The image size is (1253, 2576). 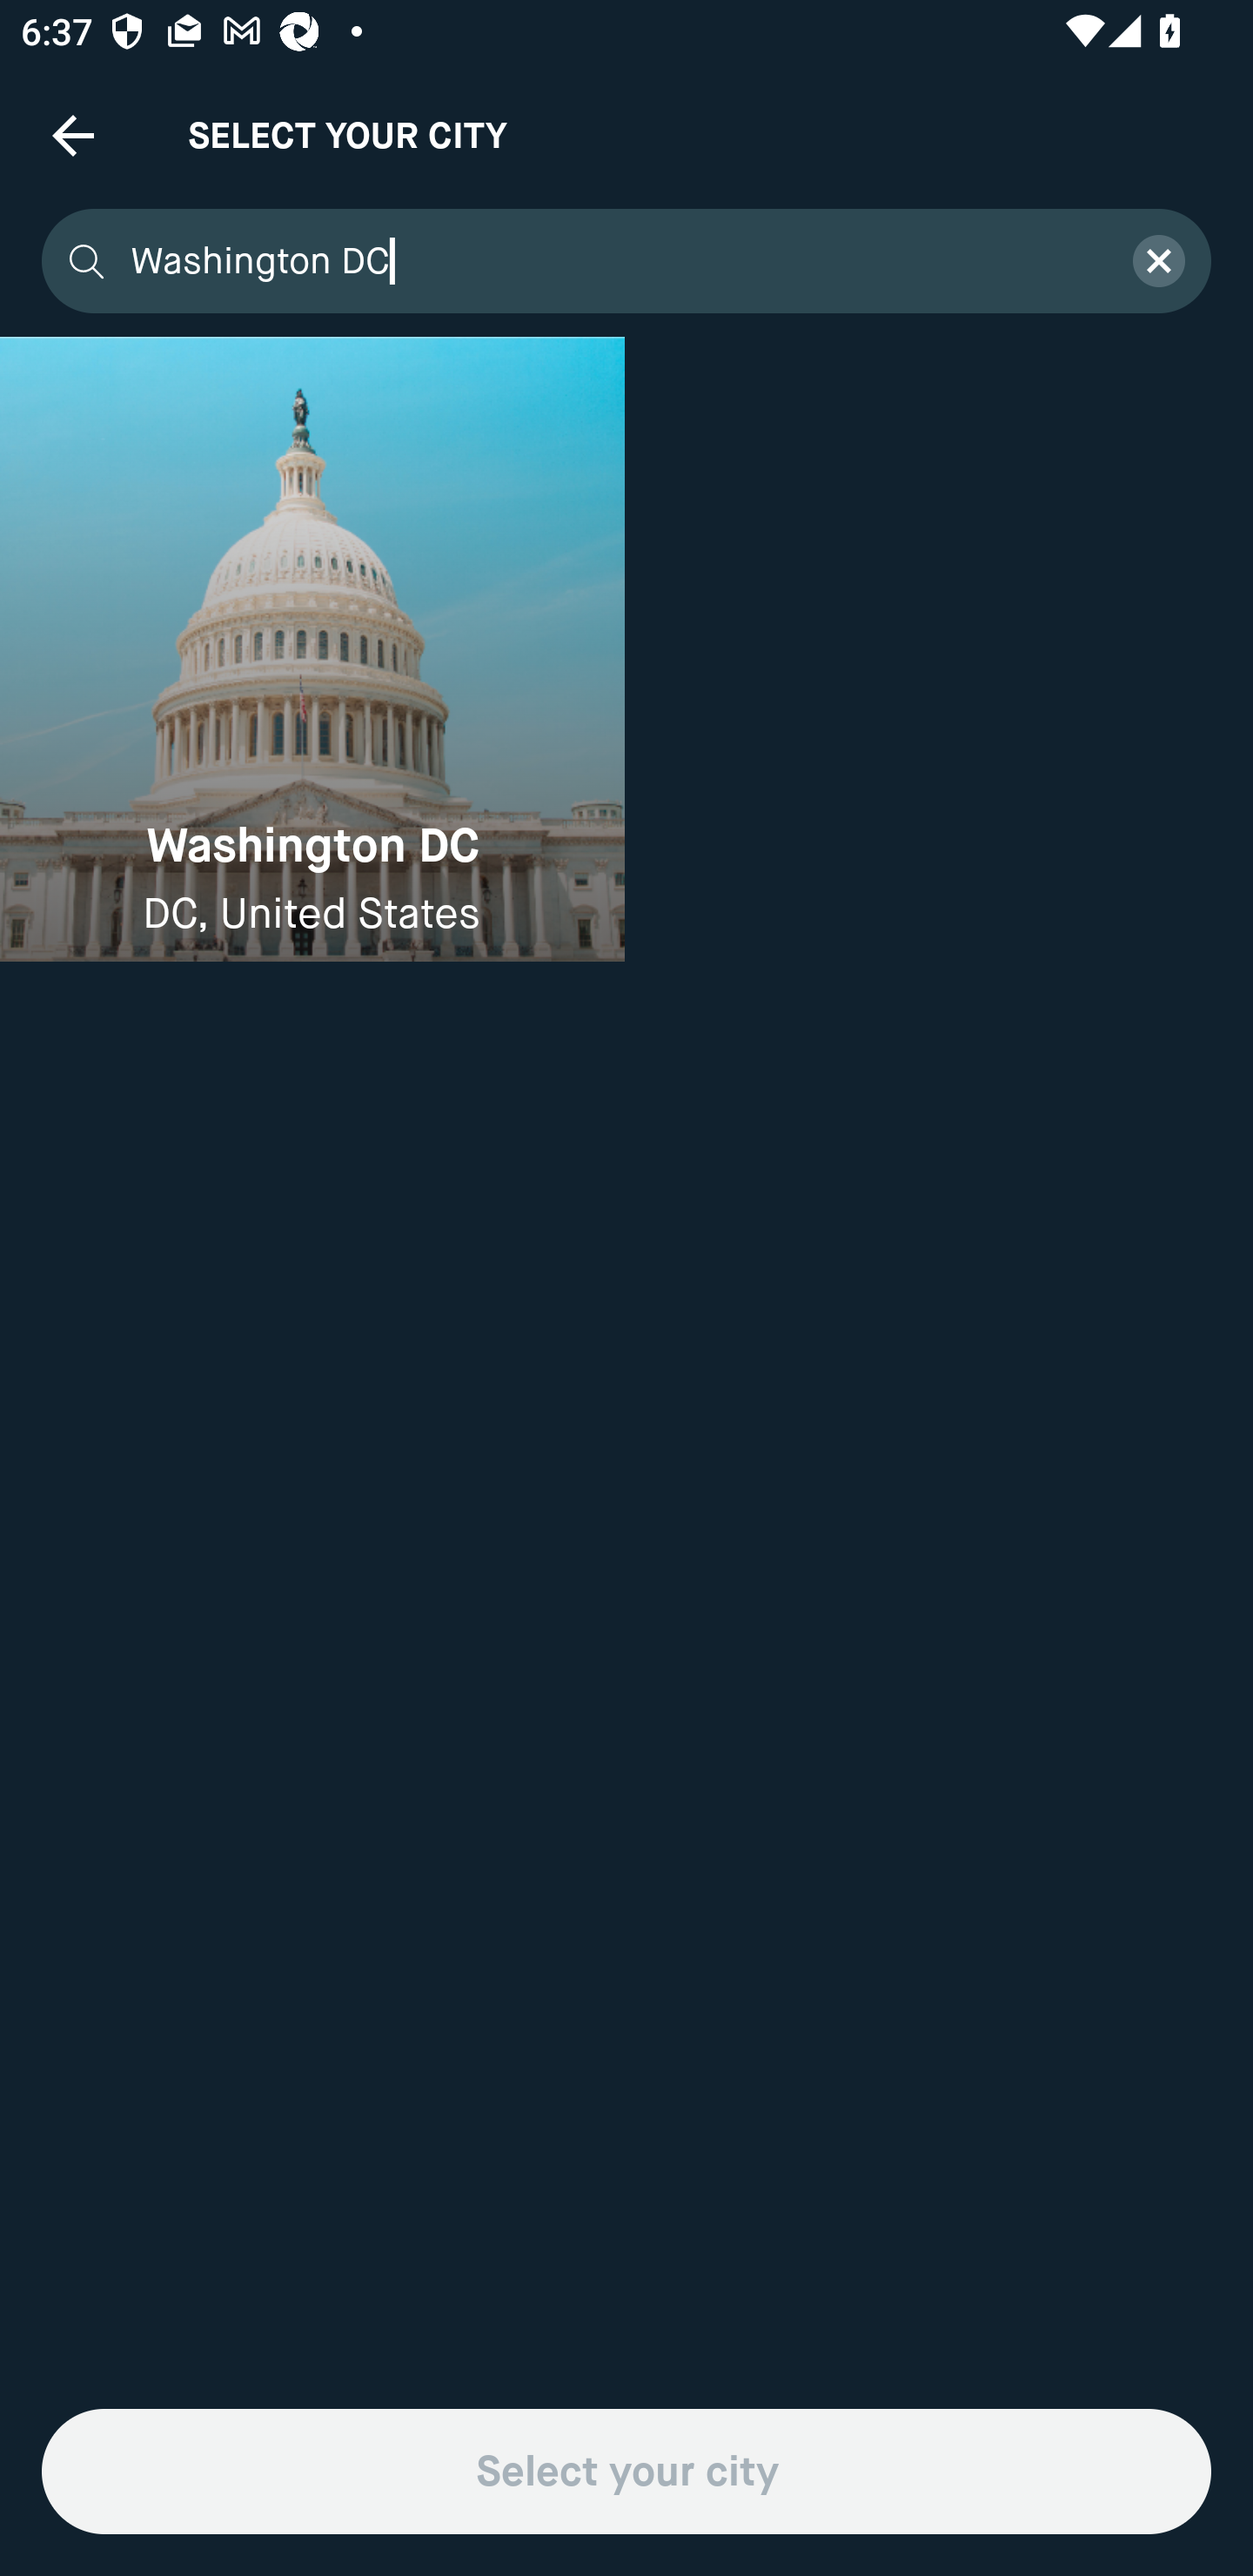 I want to click on Washington DC, so click(x=613, y=261).